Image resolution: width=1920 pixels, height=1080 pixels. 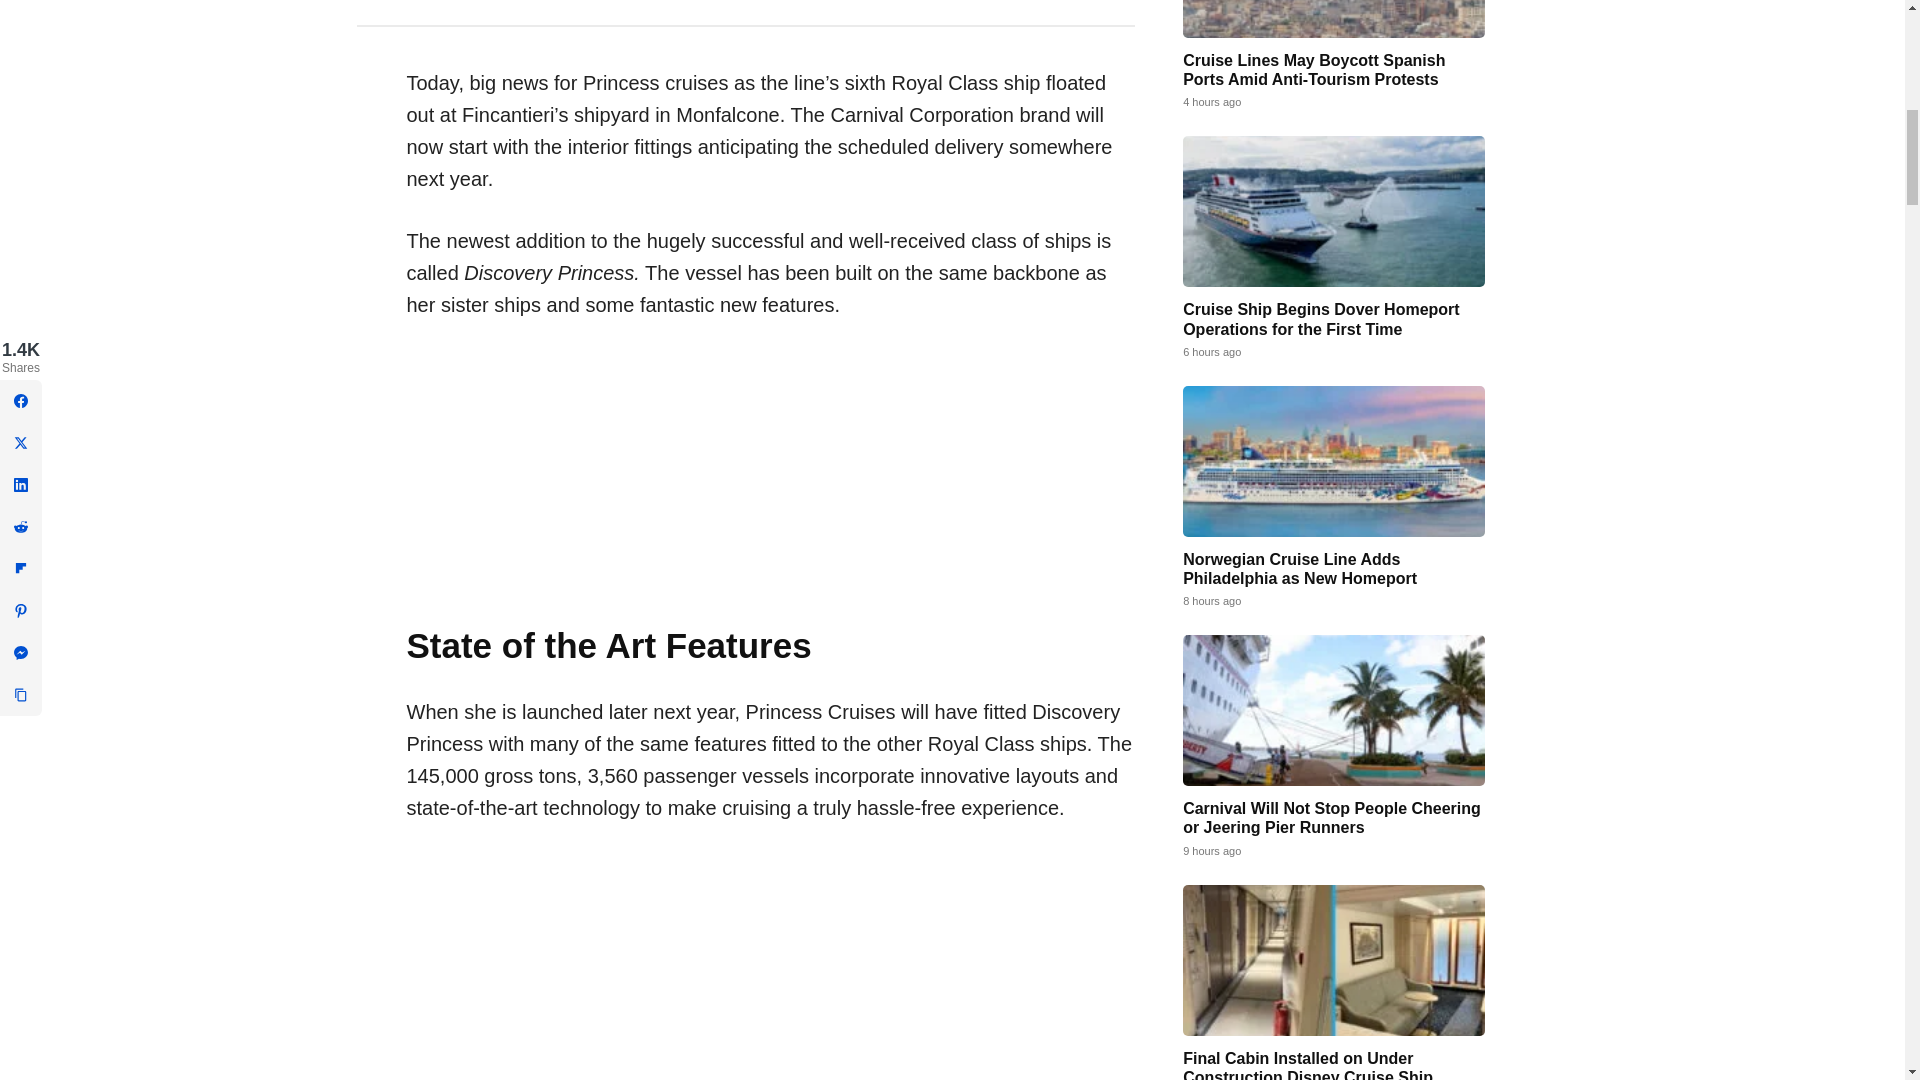 What do you see at coordinates (1333, 460) in the screenshot?
I see `Norwegian Cruise Line Adds Philadelphia as New Homeport` at bounding box center [1333, 460].